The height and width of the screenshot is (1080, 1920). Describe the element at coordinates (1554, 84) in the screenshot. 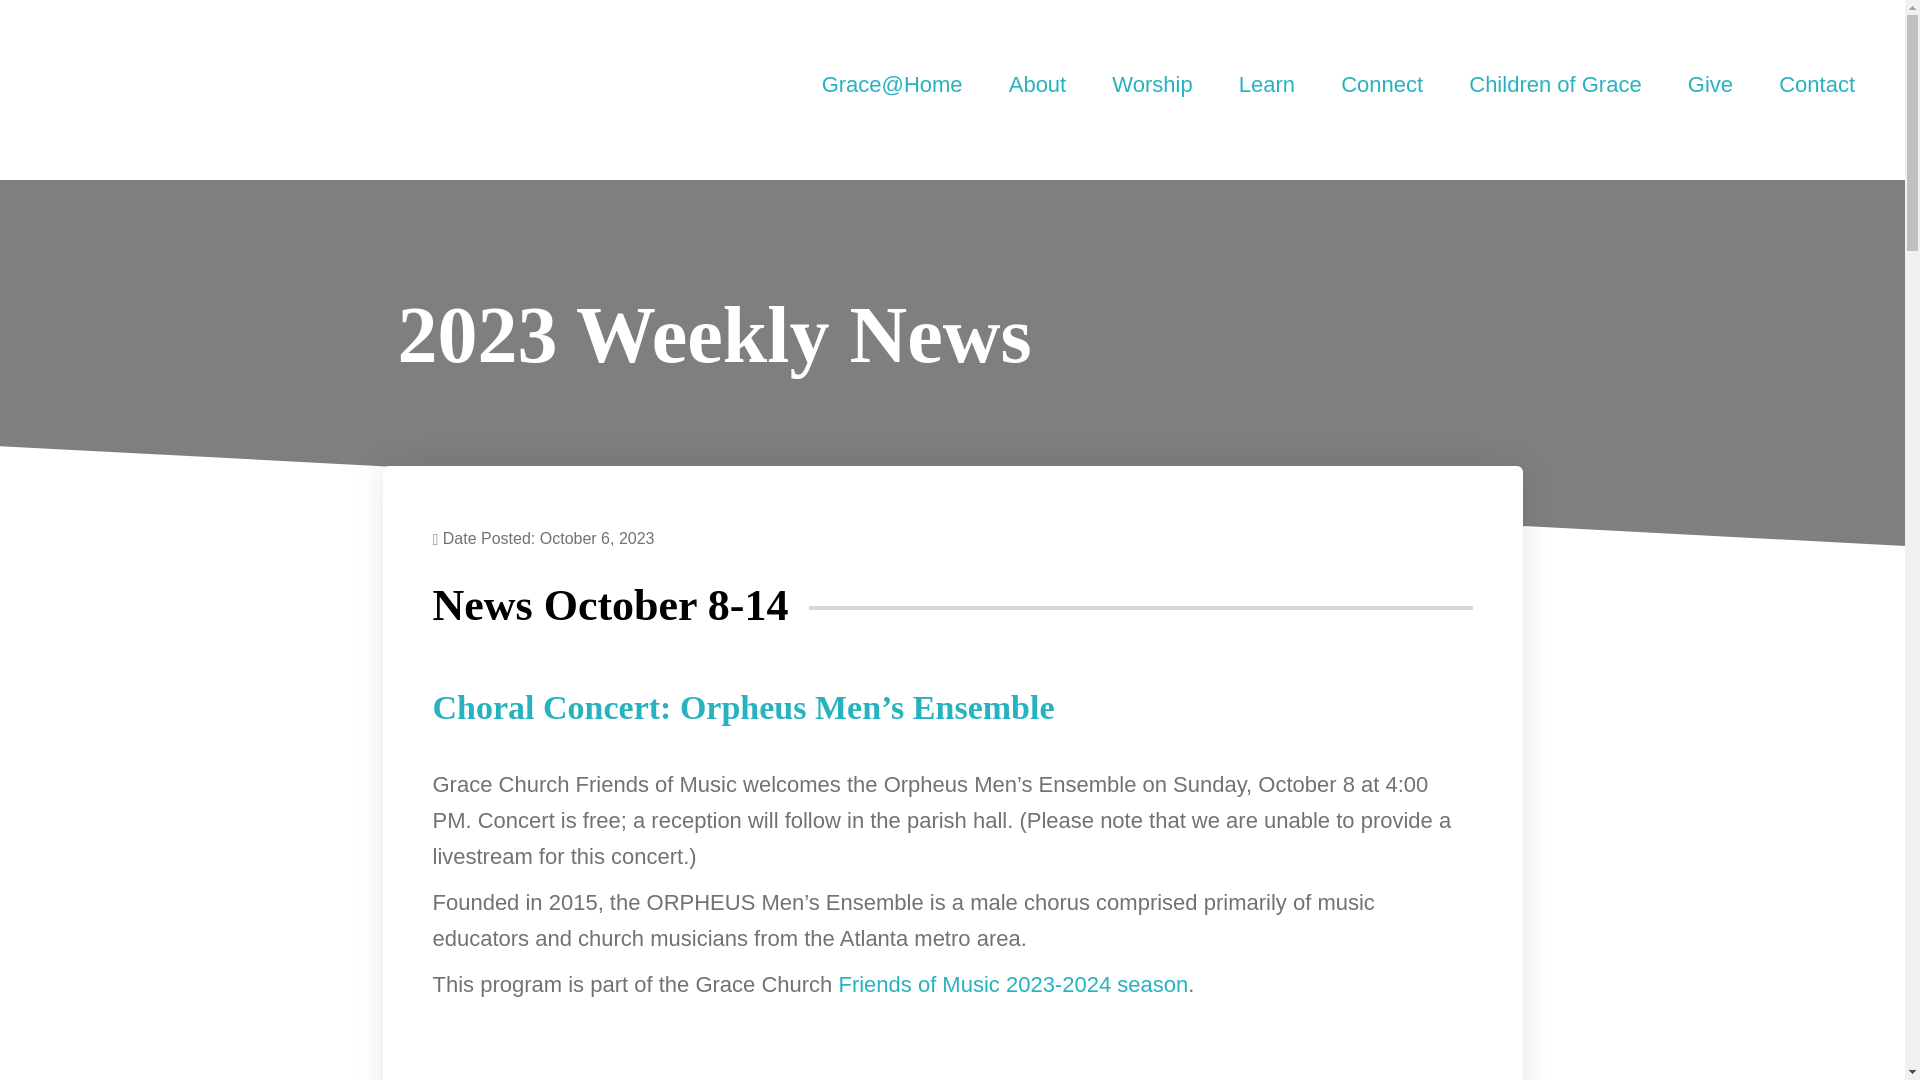

I see `Children of Grace` at that location.